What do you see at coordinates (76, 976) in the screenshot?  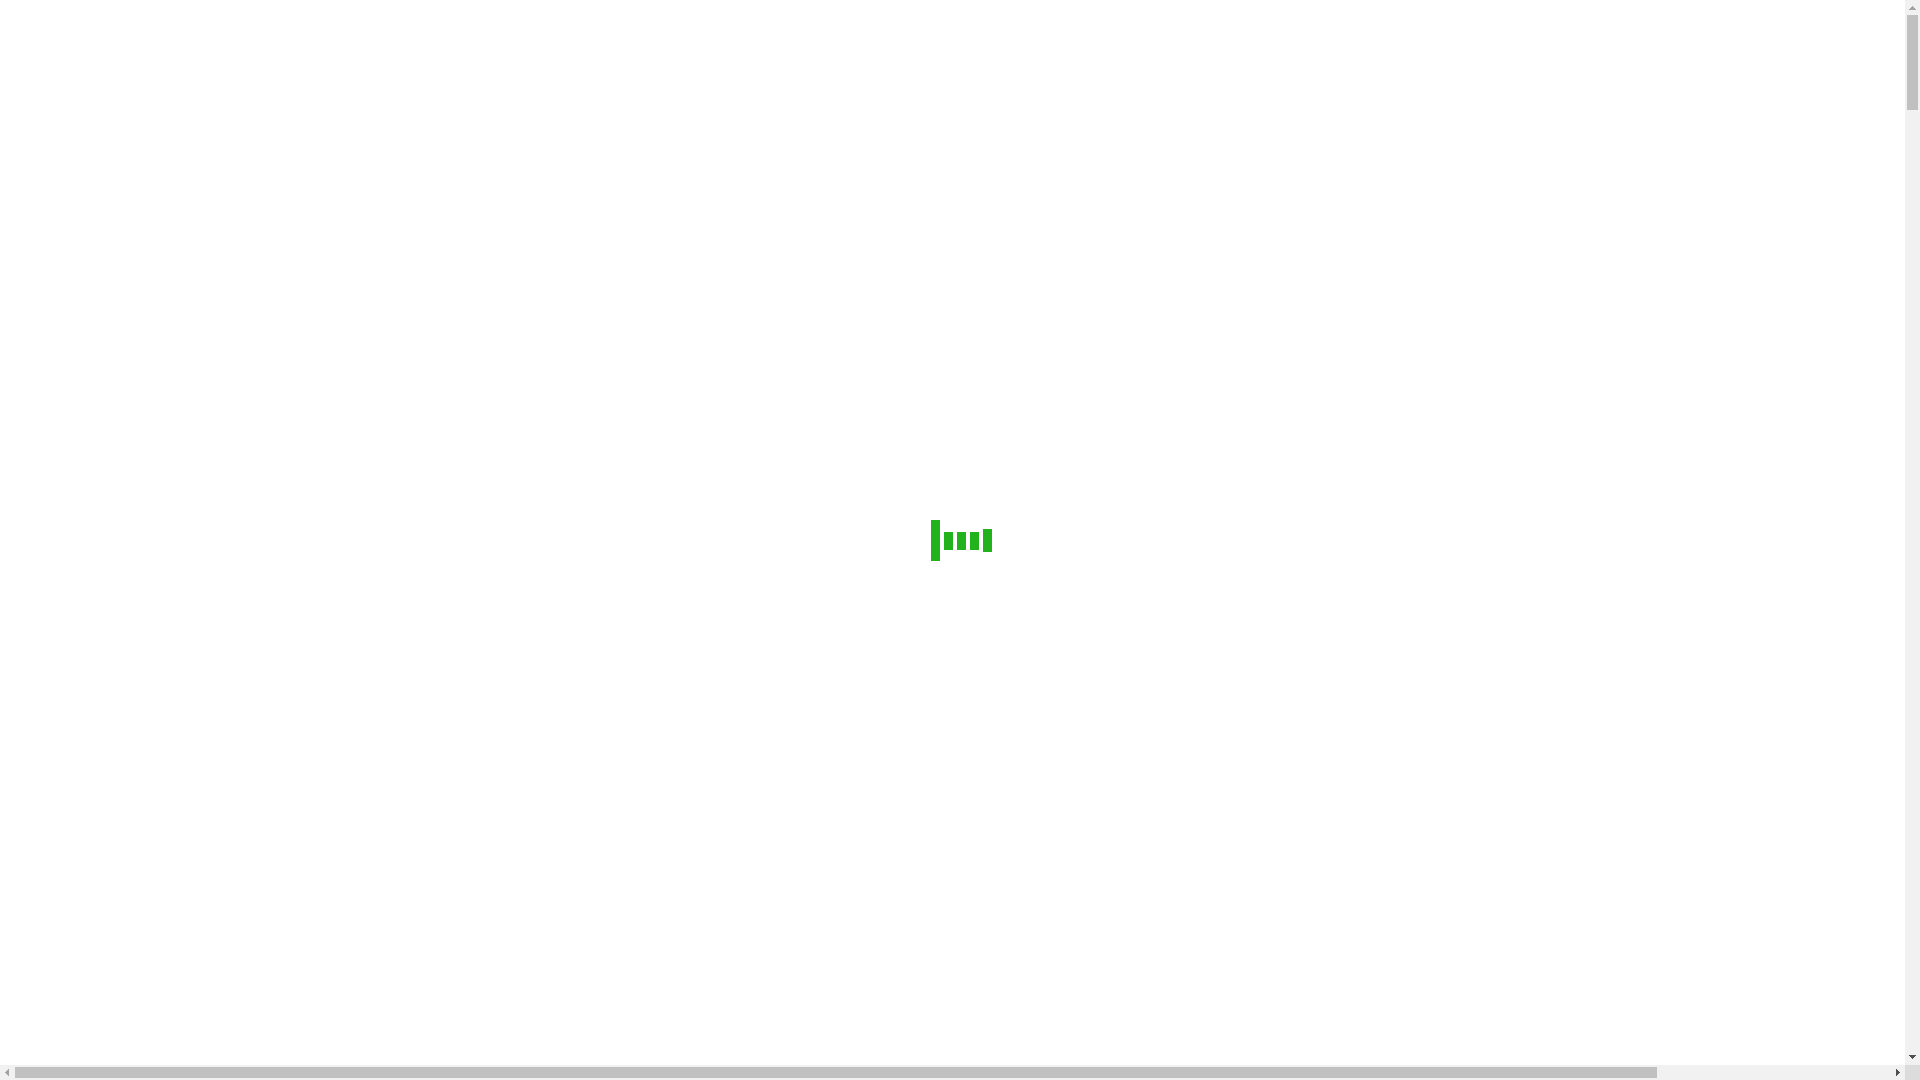 I see `Home` at bounding box center [76, 976].